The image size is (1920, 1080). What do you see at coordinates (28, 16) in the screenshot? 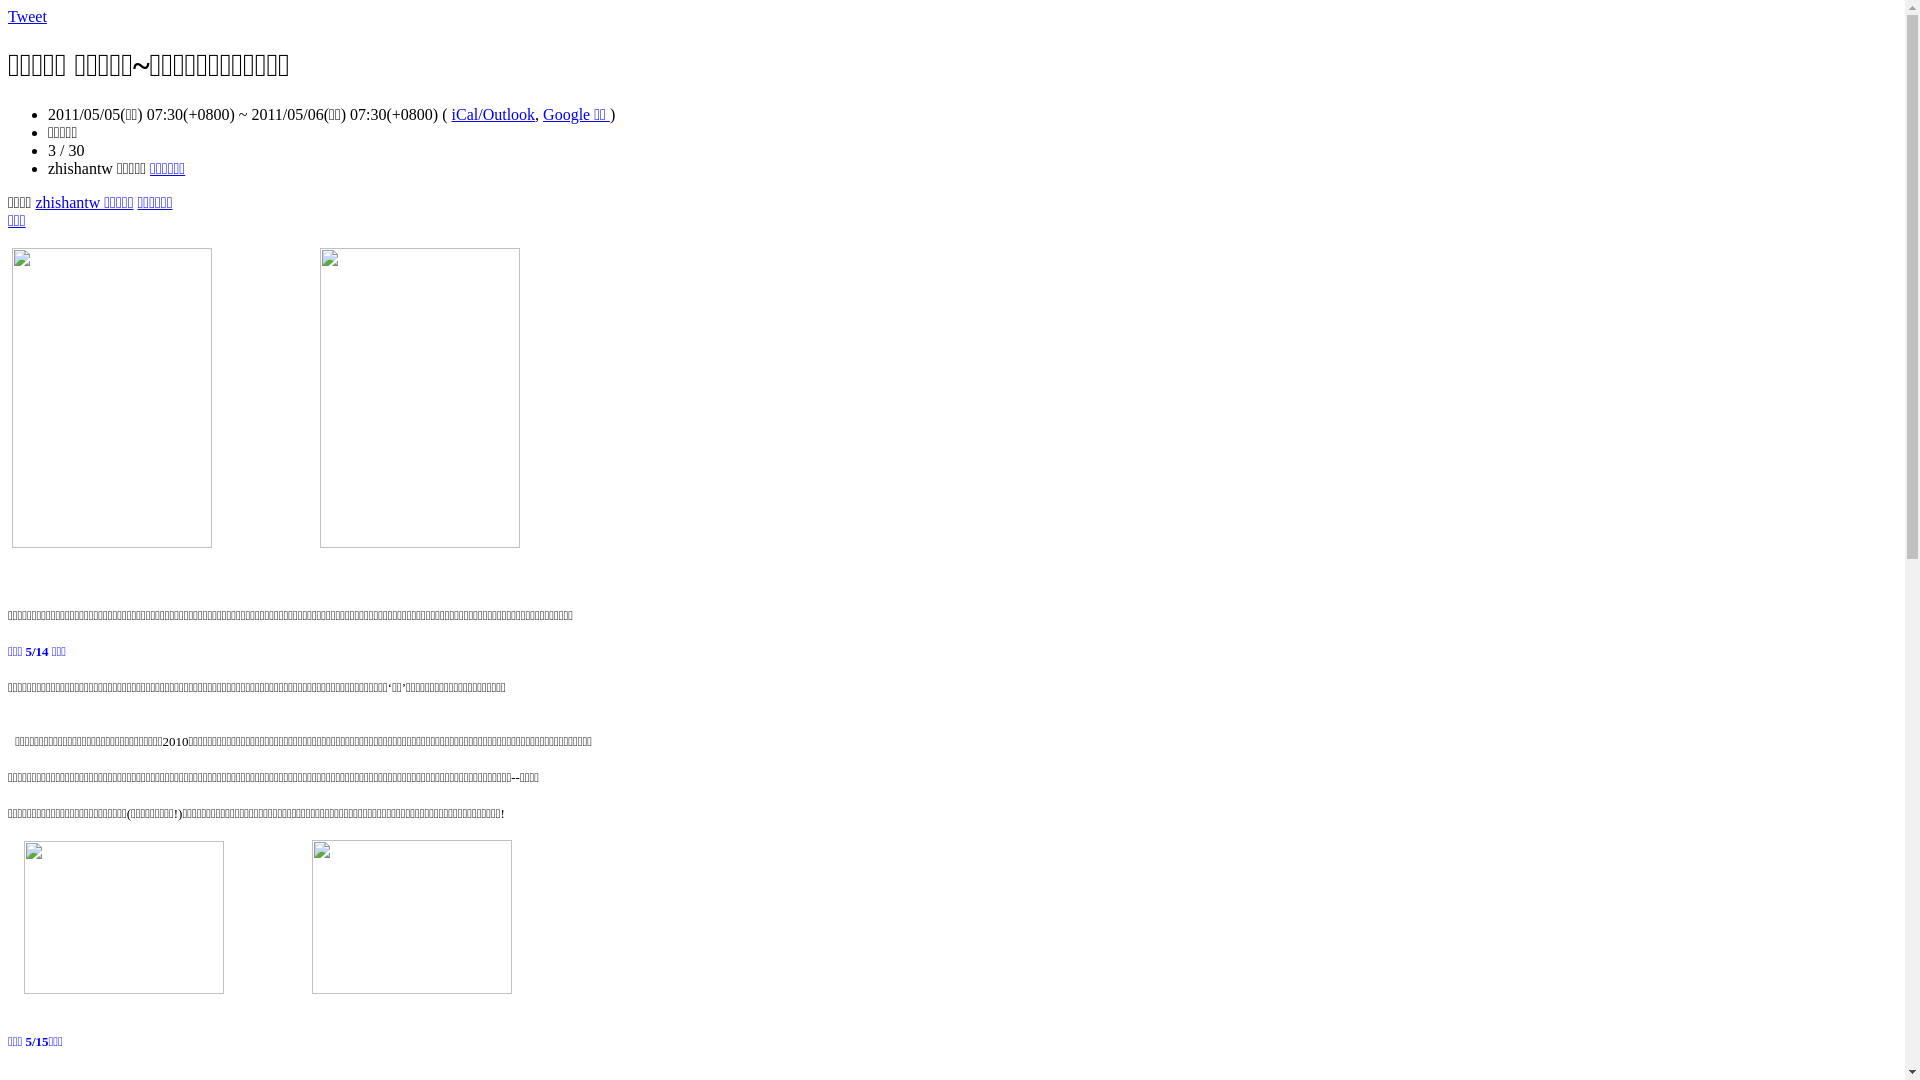
I see `Tweet` at bounding box center [28, 16].